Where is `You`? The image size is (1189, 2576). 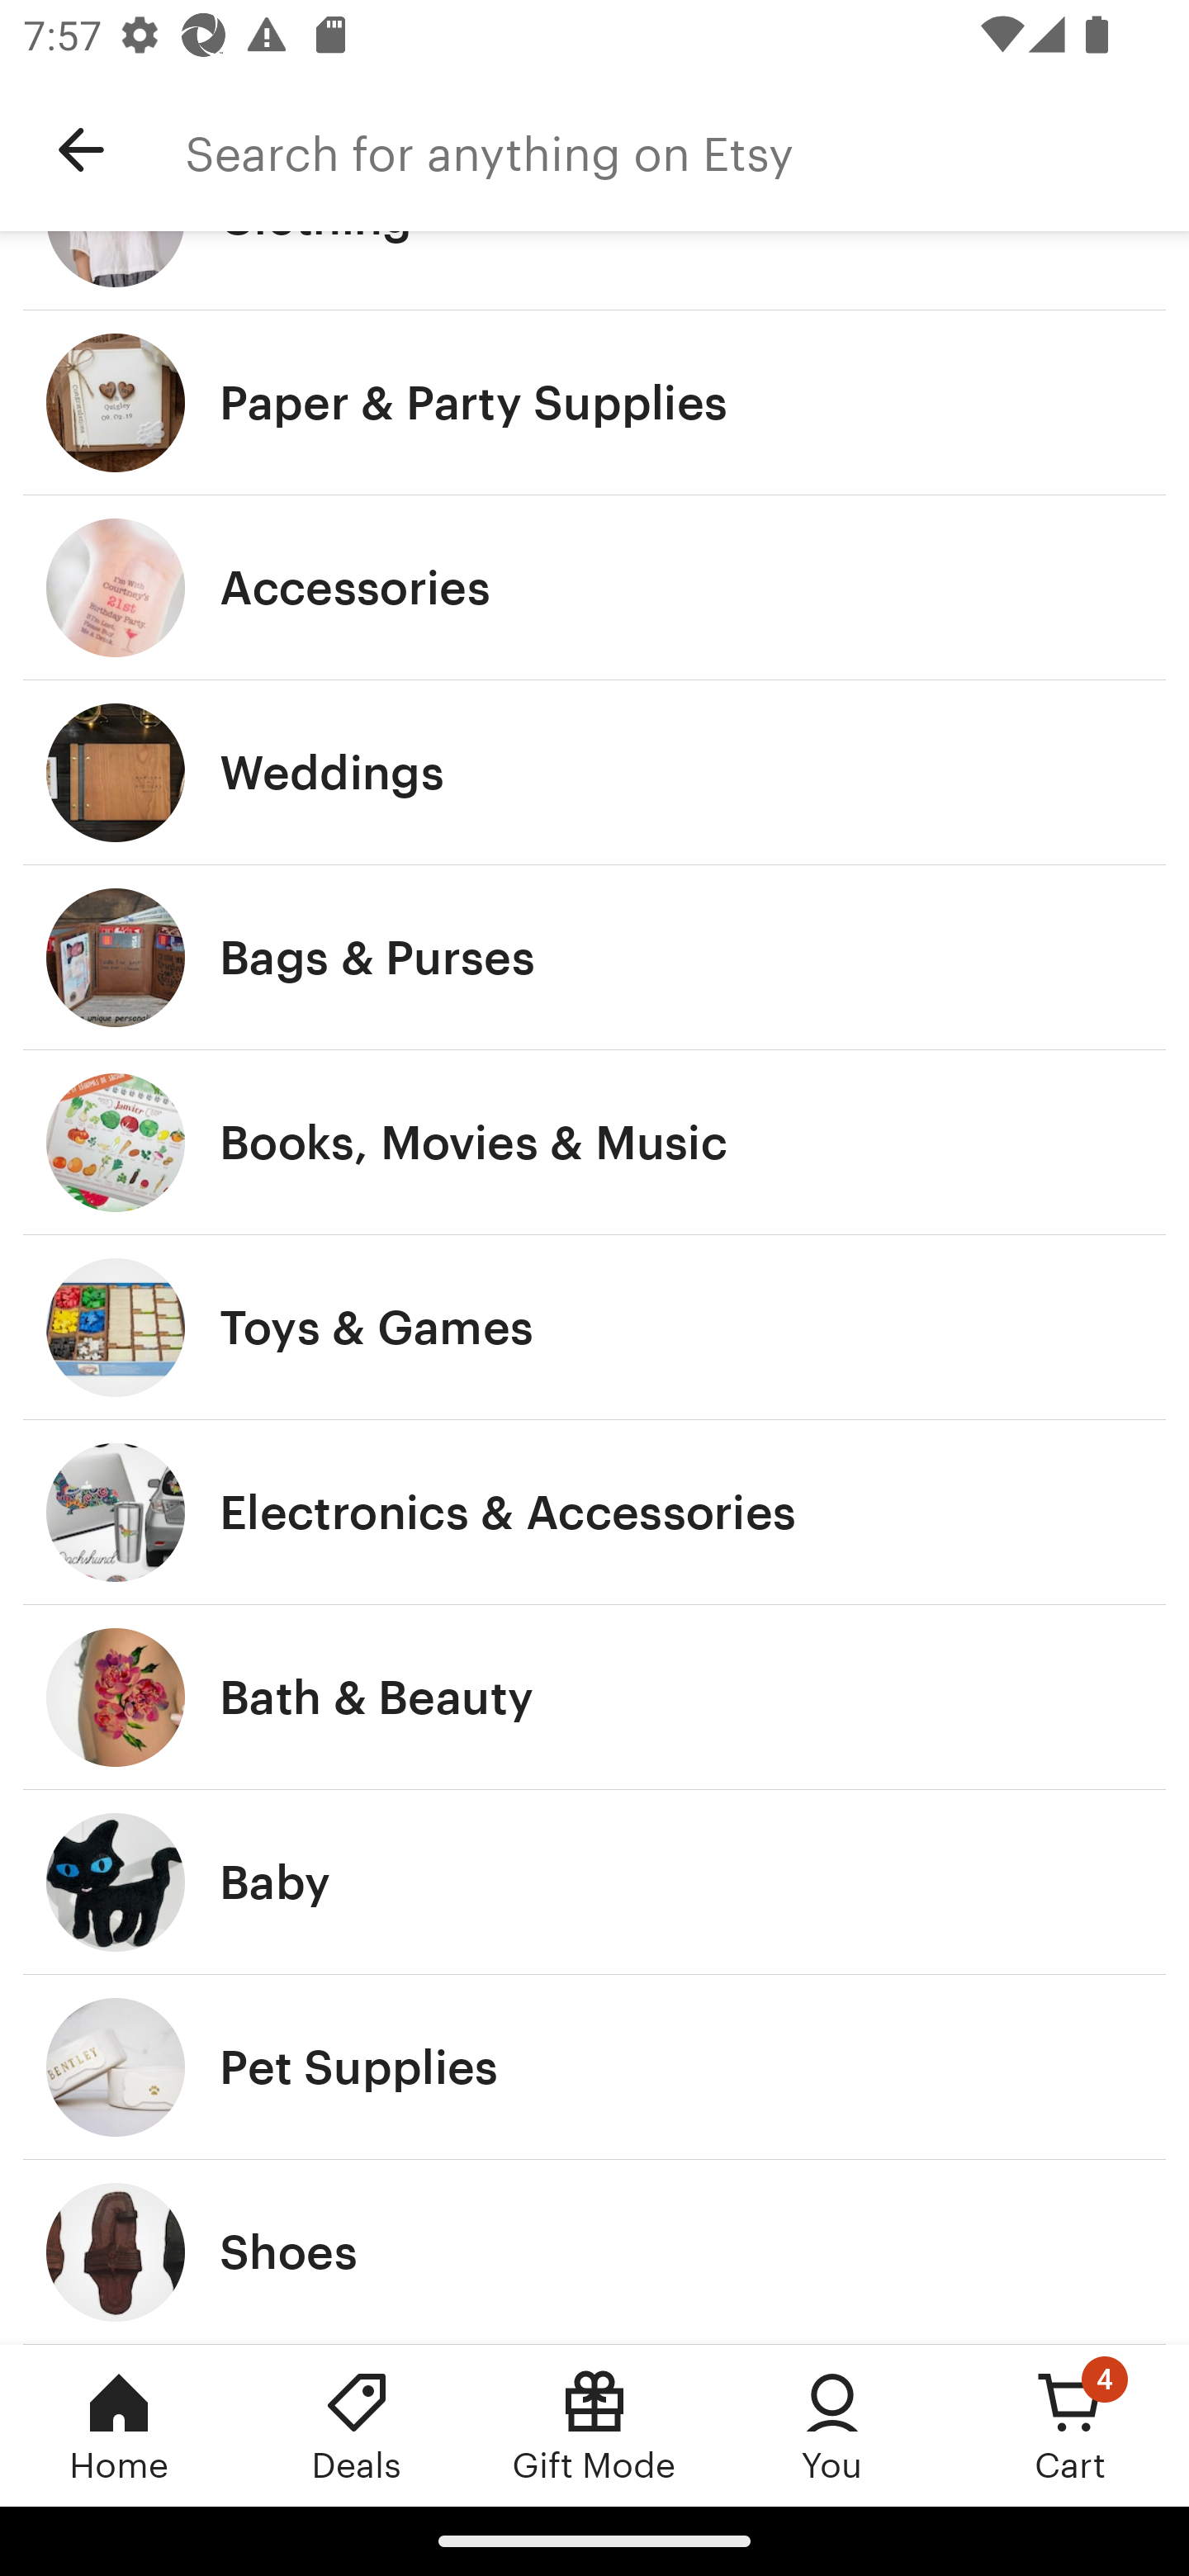 You is located at coordinates (832, 2425).